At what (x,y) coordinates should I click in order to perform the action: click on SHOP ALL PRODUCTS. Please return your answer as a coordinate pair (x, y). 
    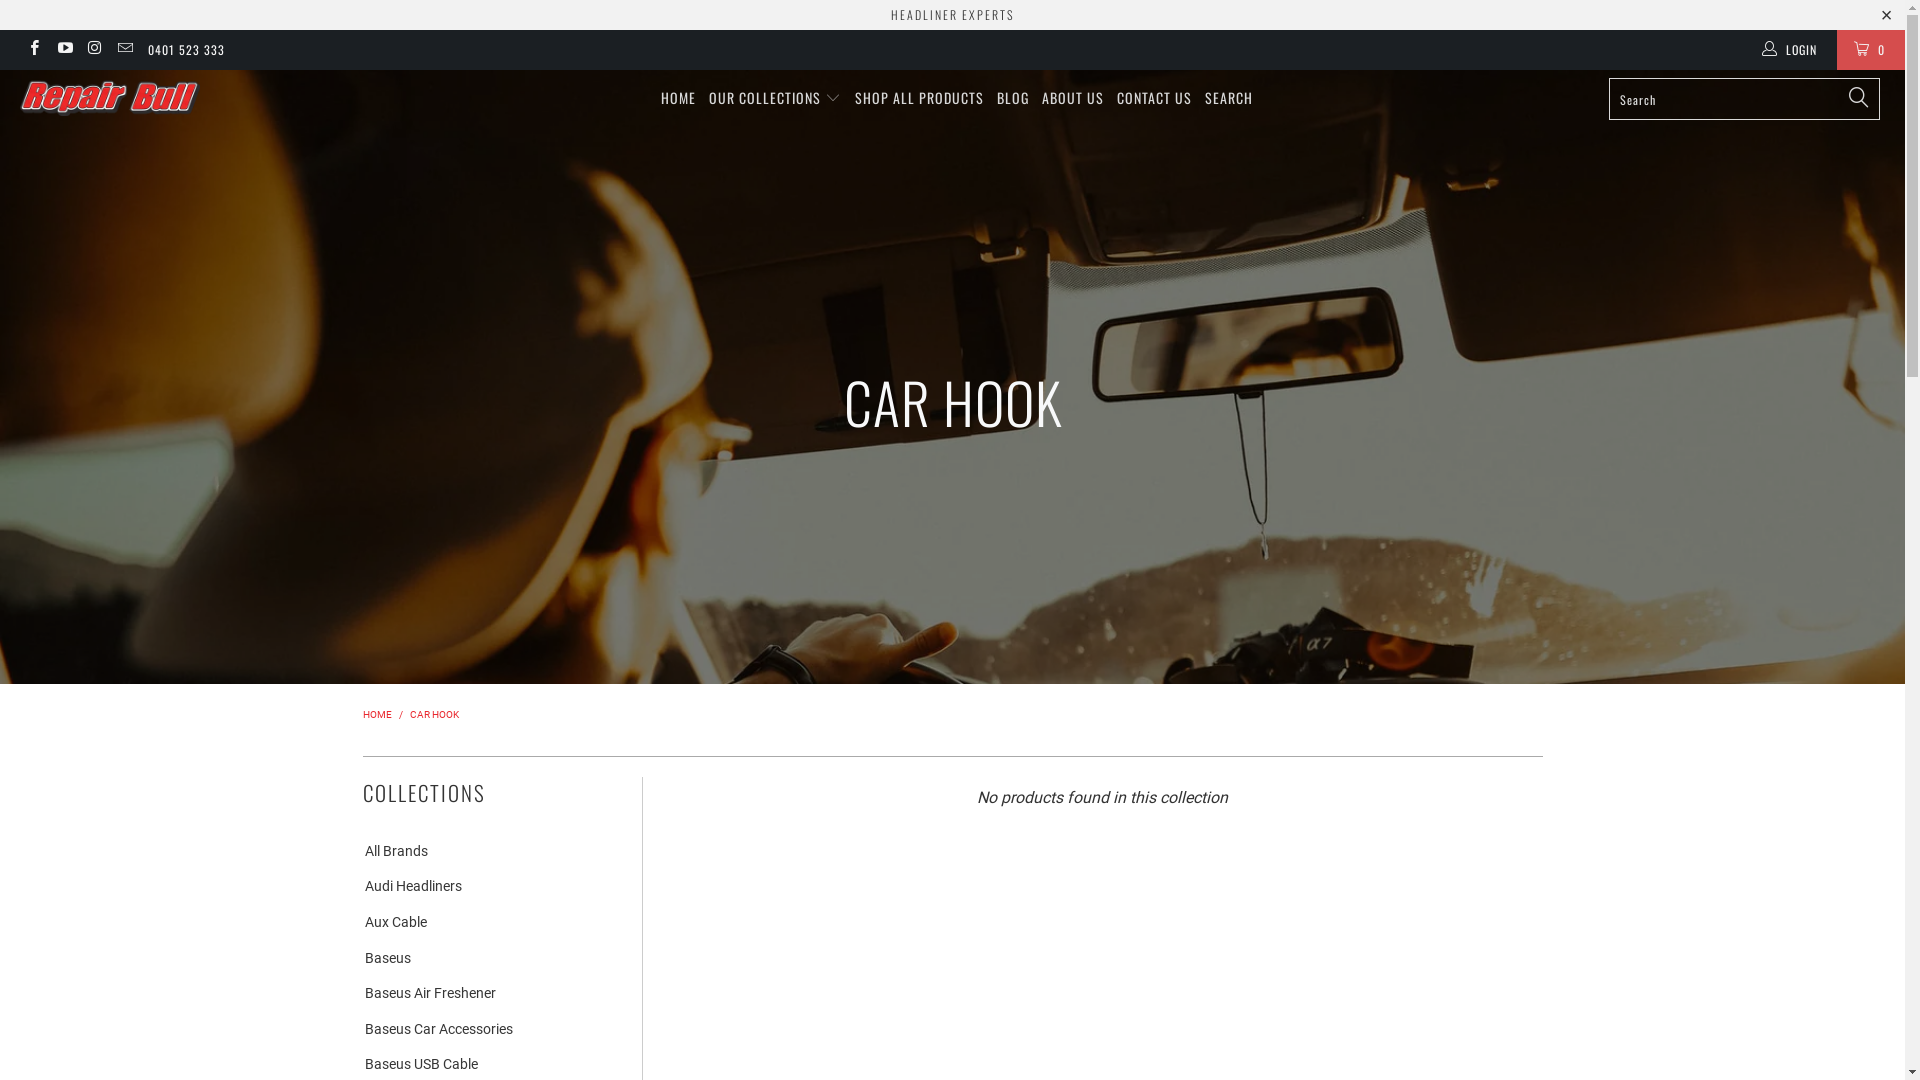
    Looking at the image, I should click on (919, 98).